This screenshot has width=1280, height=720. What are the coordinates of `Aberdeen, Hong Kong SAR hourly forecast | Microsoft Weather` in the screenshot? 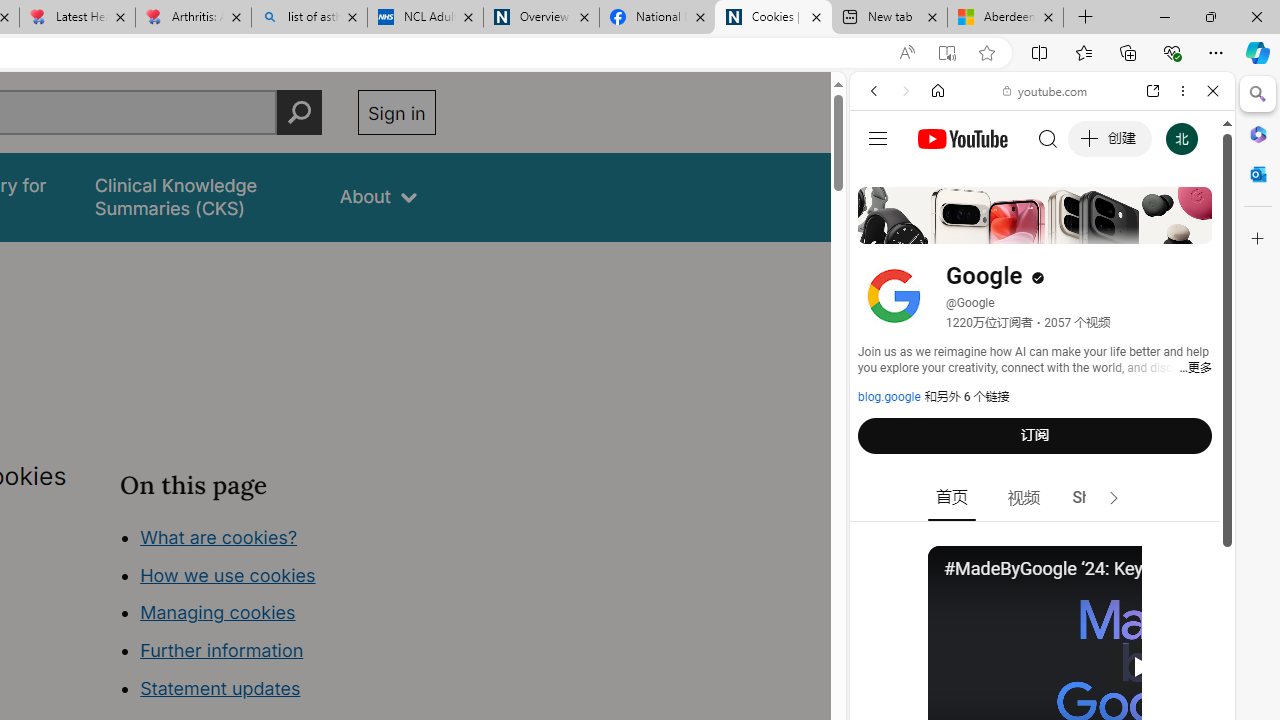 It's located at (1006, 18).